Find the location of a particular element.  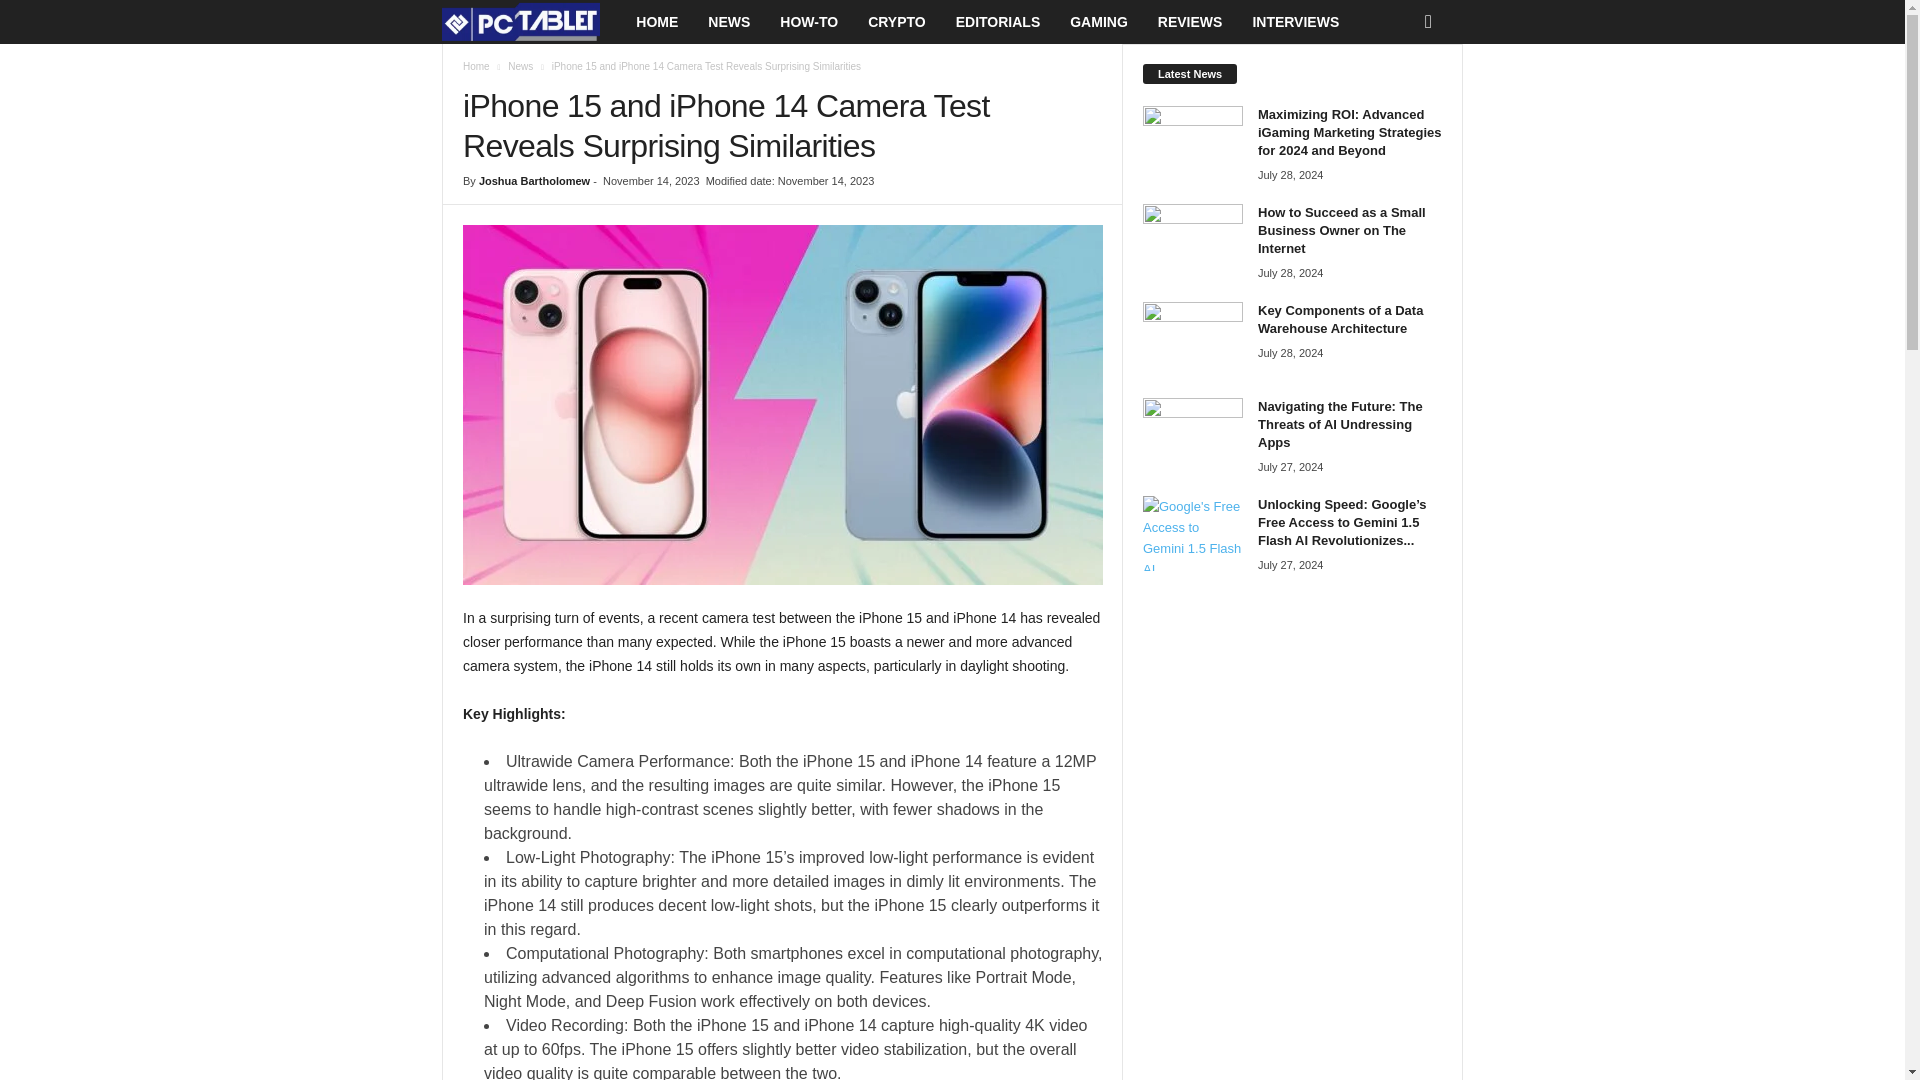

PC-Tablet.com is located at coordinates (530, 22).